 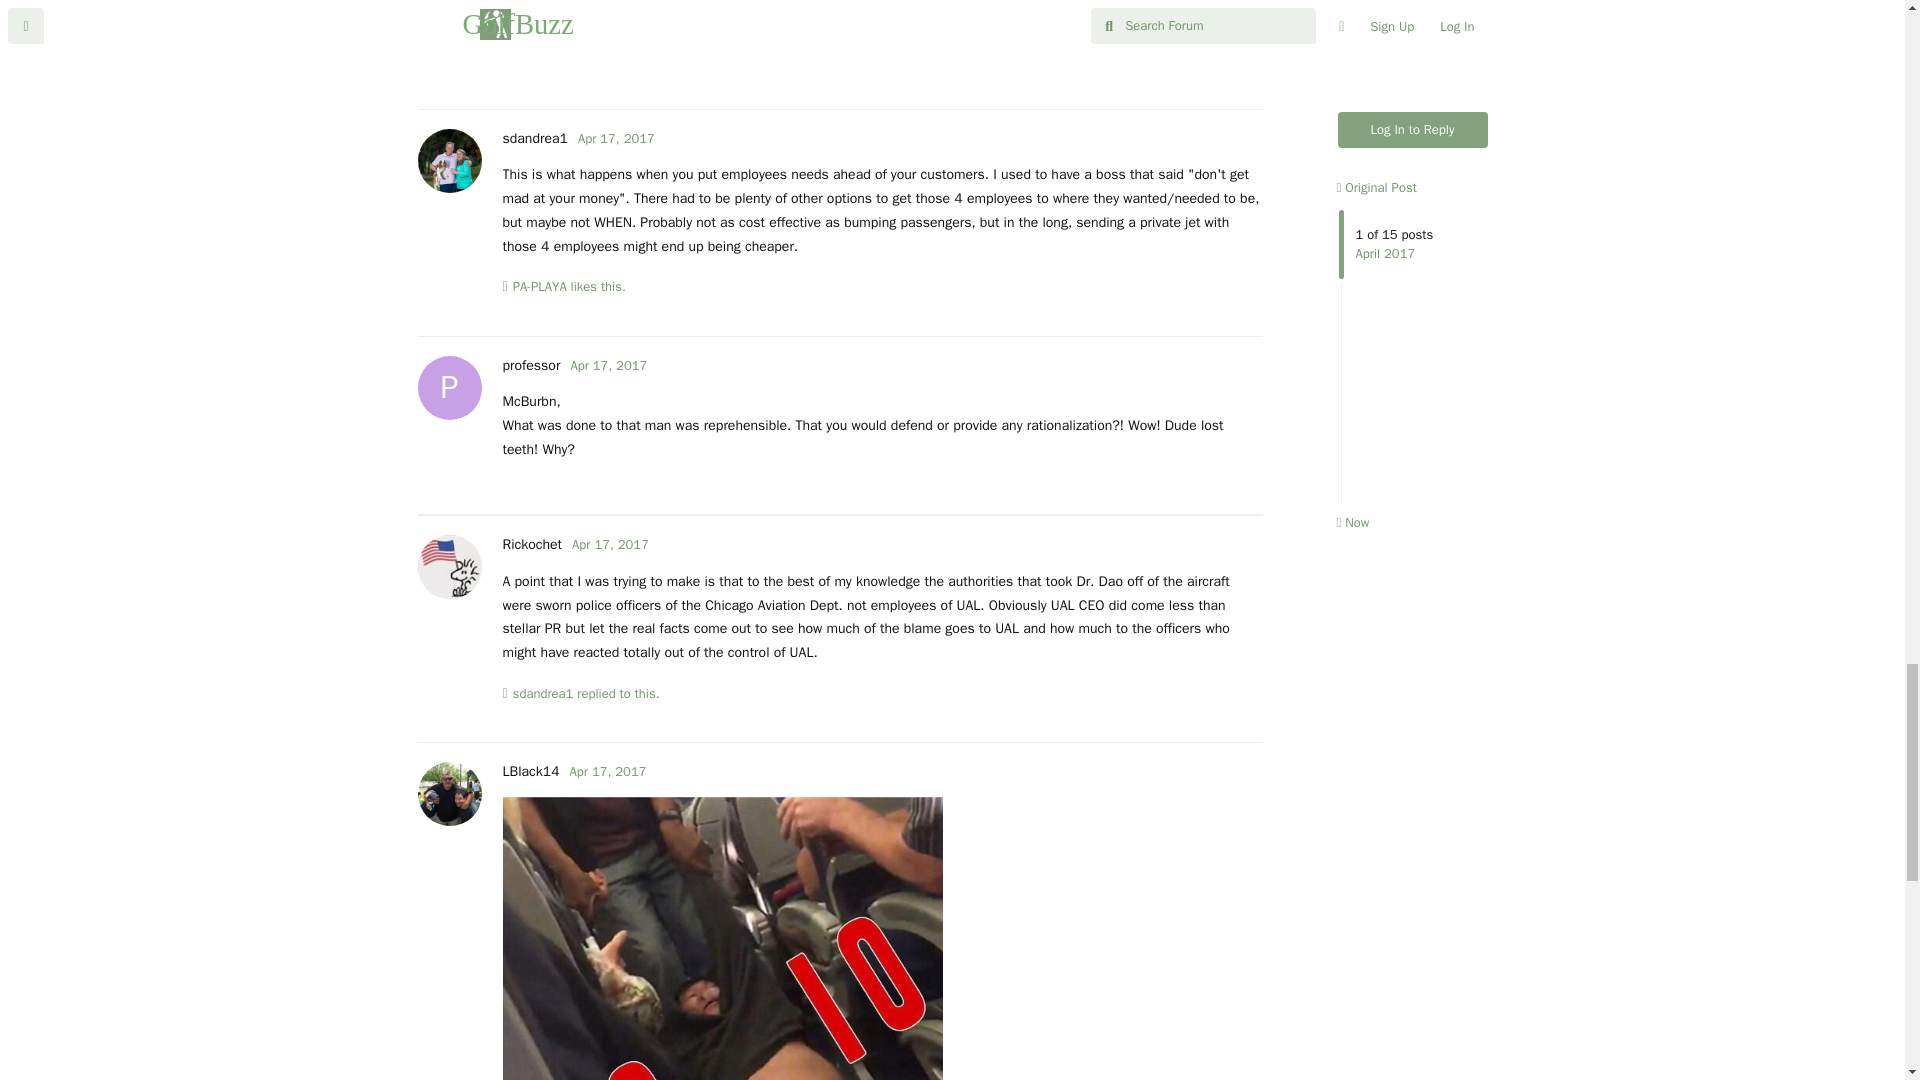 What do you see at coordinates (608, 365) in the screenshot?
I see `Monday, April 17, 2017 5:33 AM` at bounding box center [608, 365].